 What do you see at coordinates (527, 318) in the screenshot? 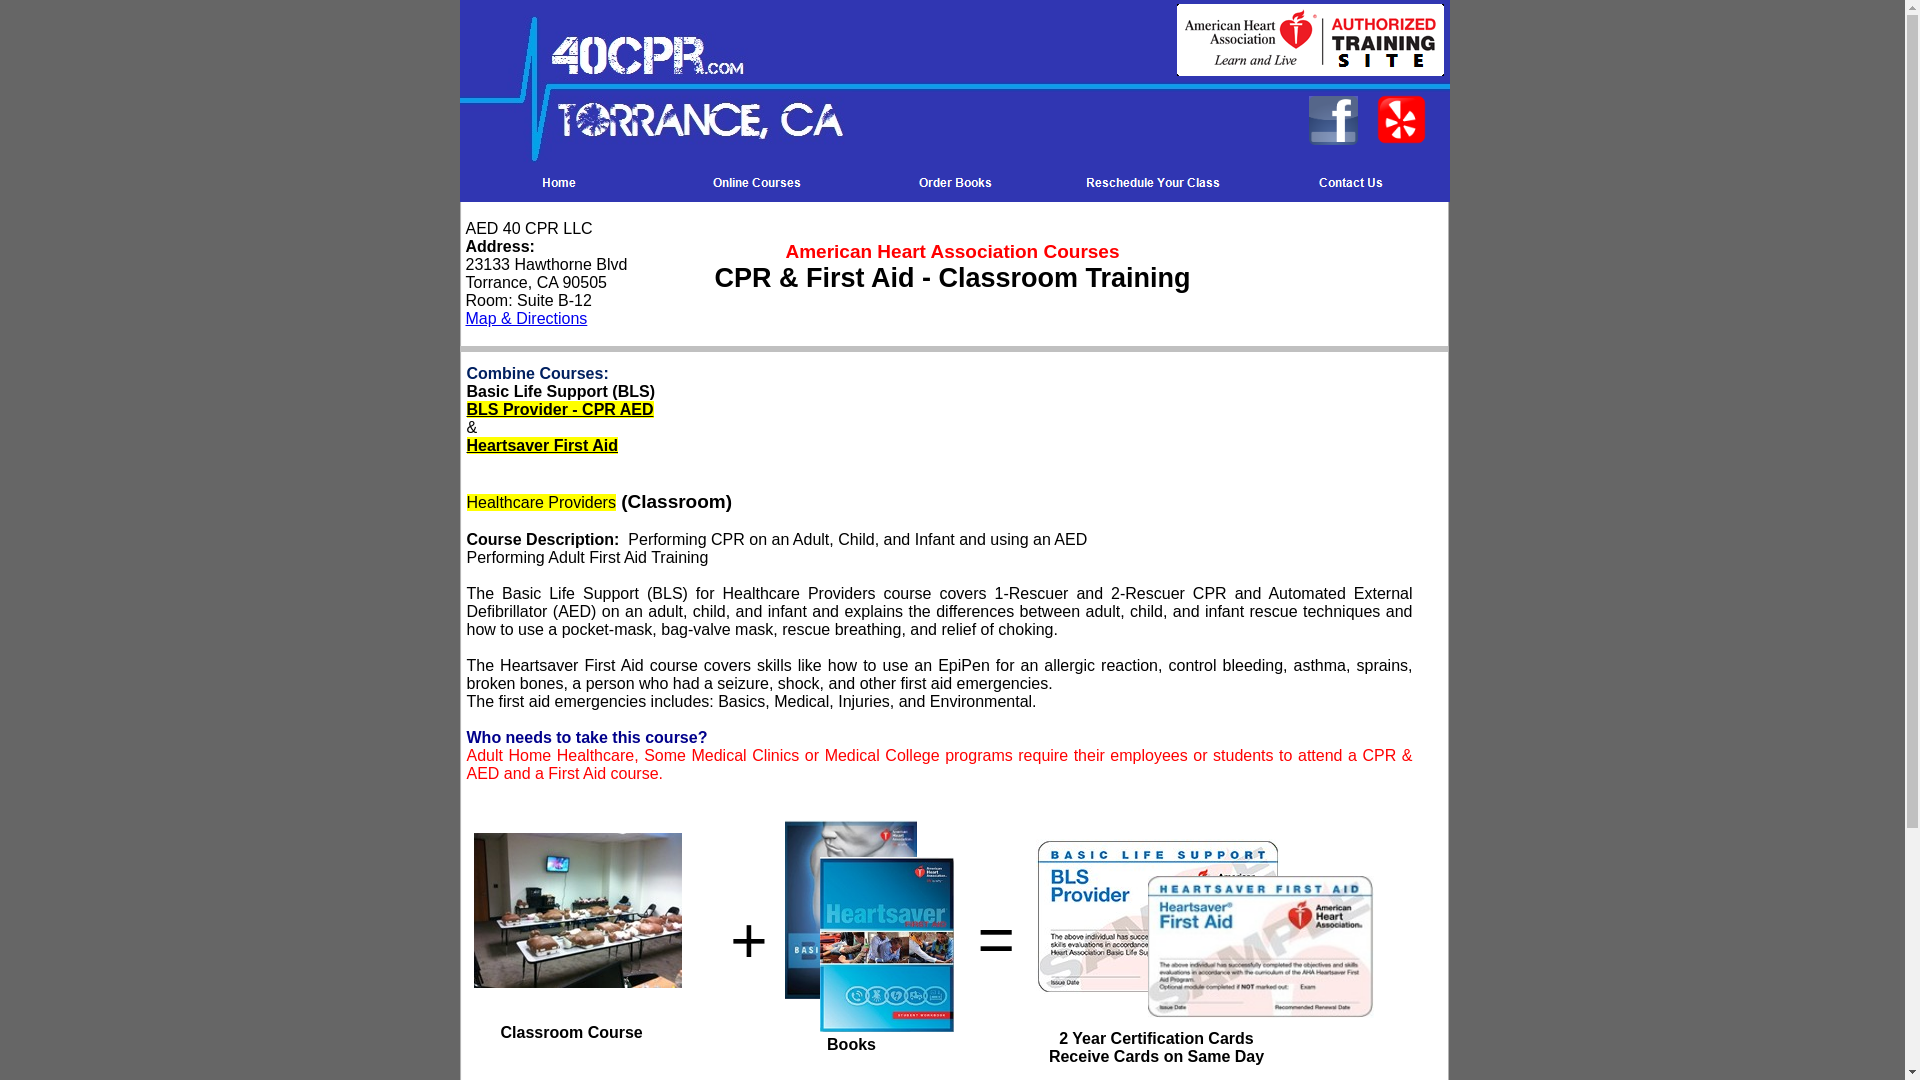
I see `Map & Directions` at bounding box center [527, 318].